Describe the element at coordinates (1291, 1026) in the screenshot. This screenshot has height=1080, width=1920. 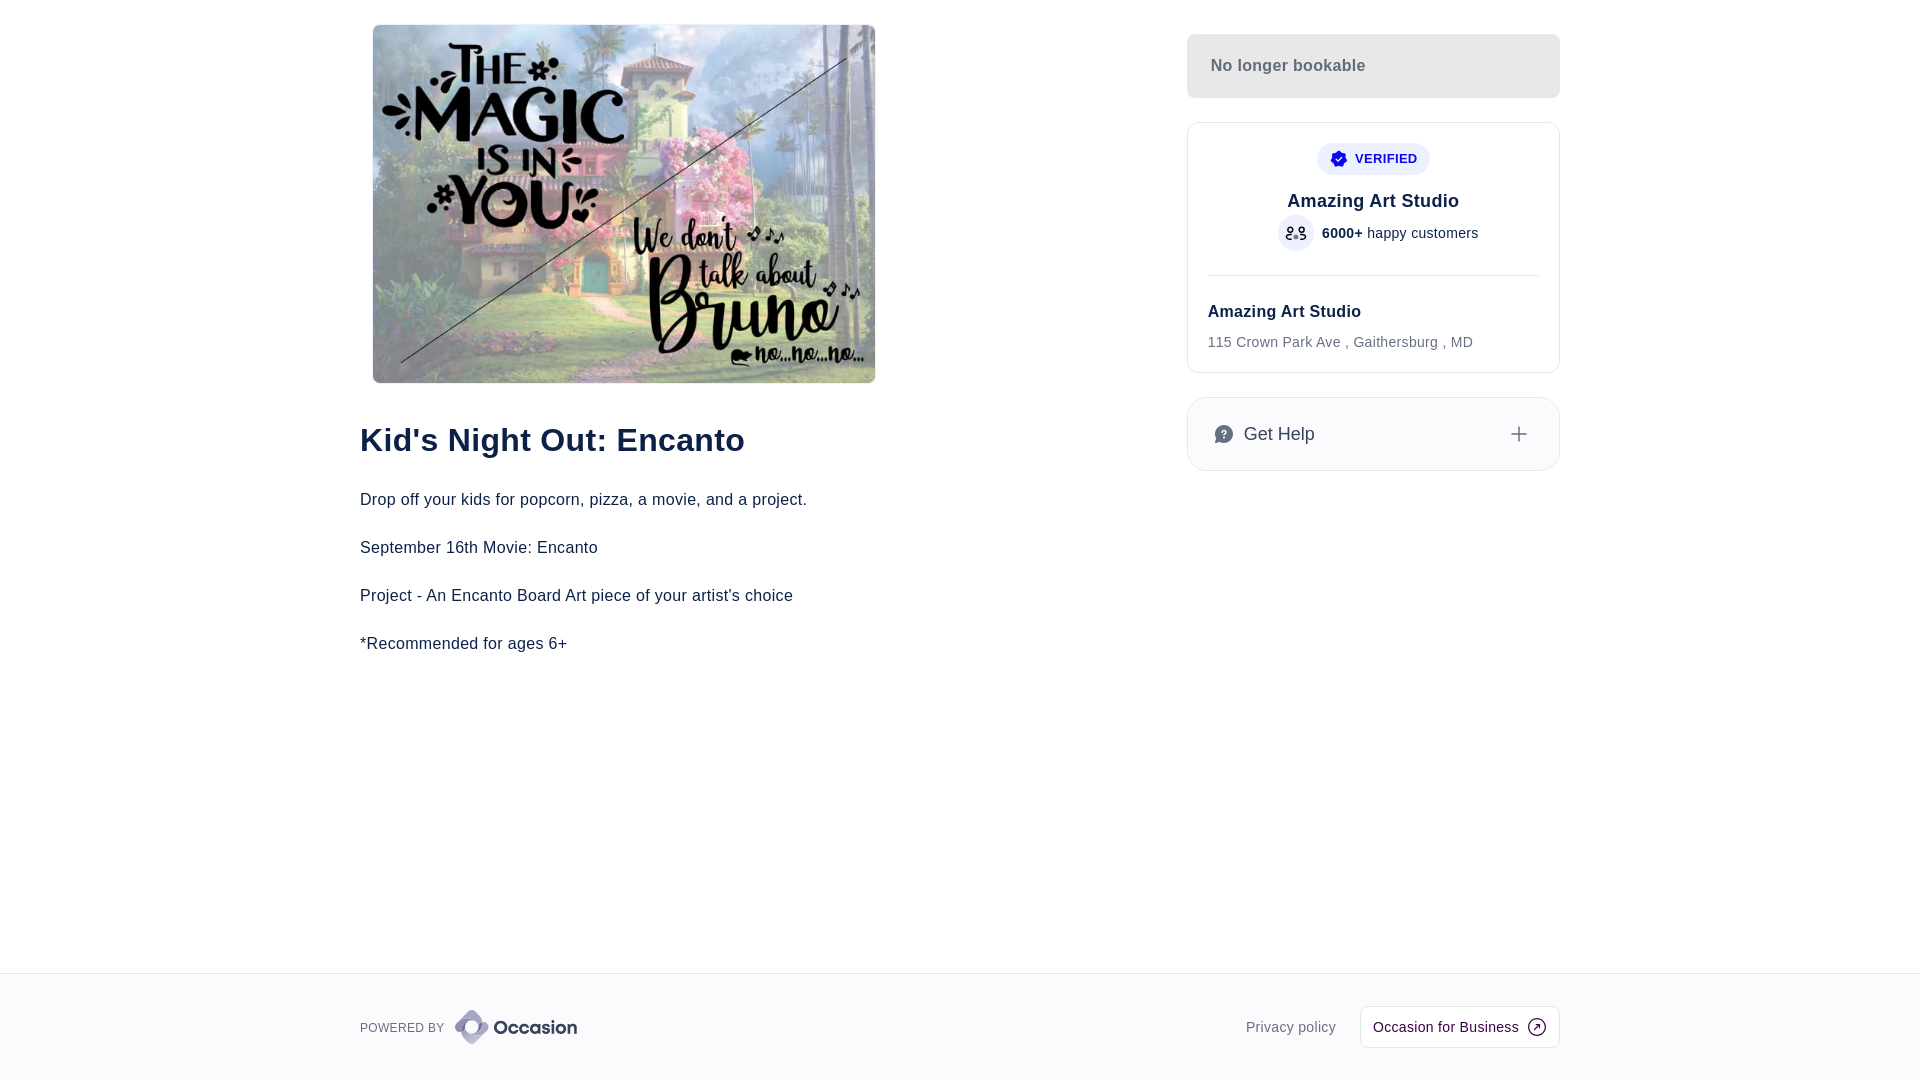
I see `Privacy policy` at that location.